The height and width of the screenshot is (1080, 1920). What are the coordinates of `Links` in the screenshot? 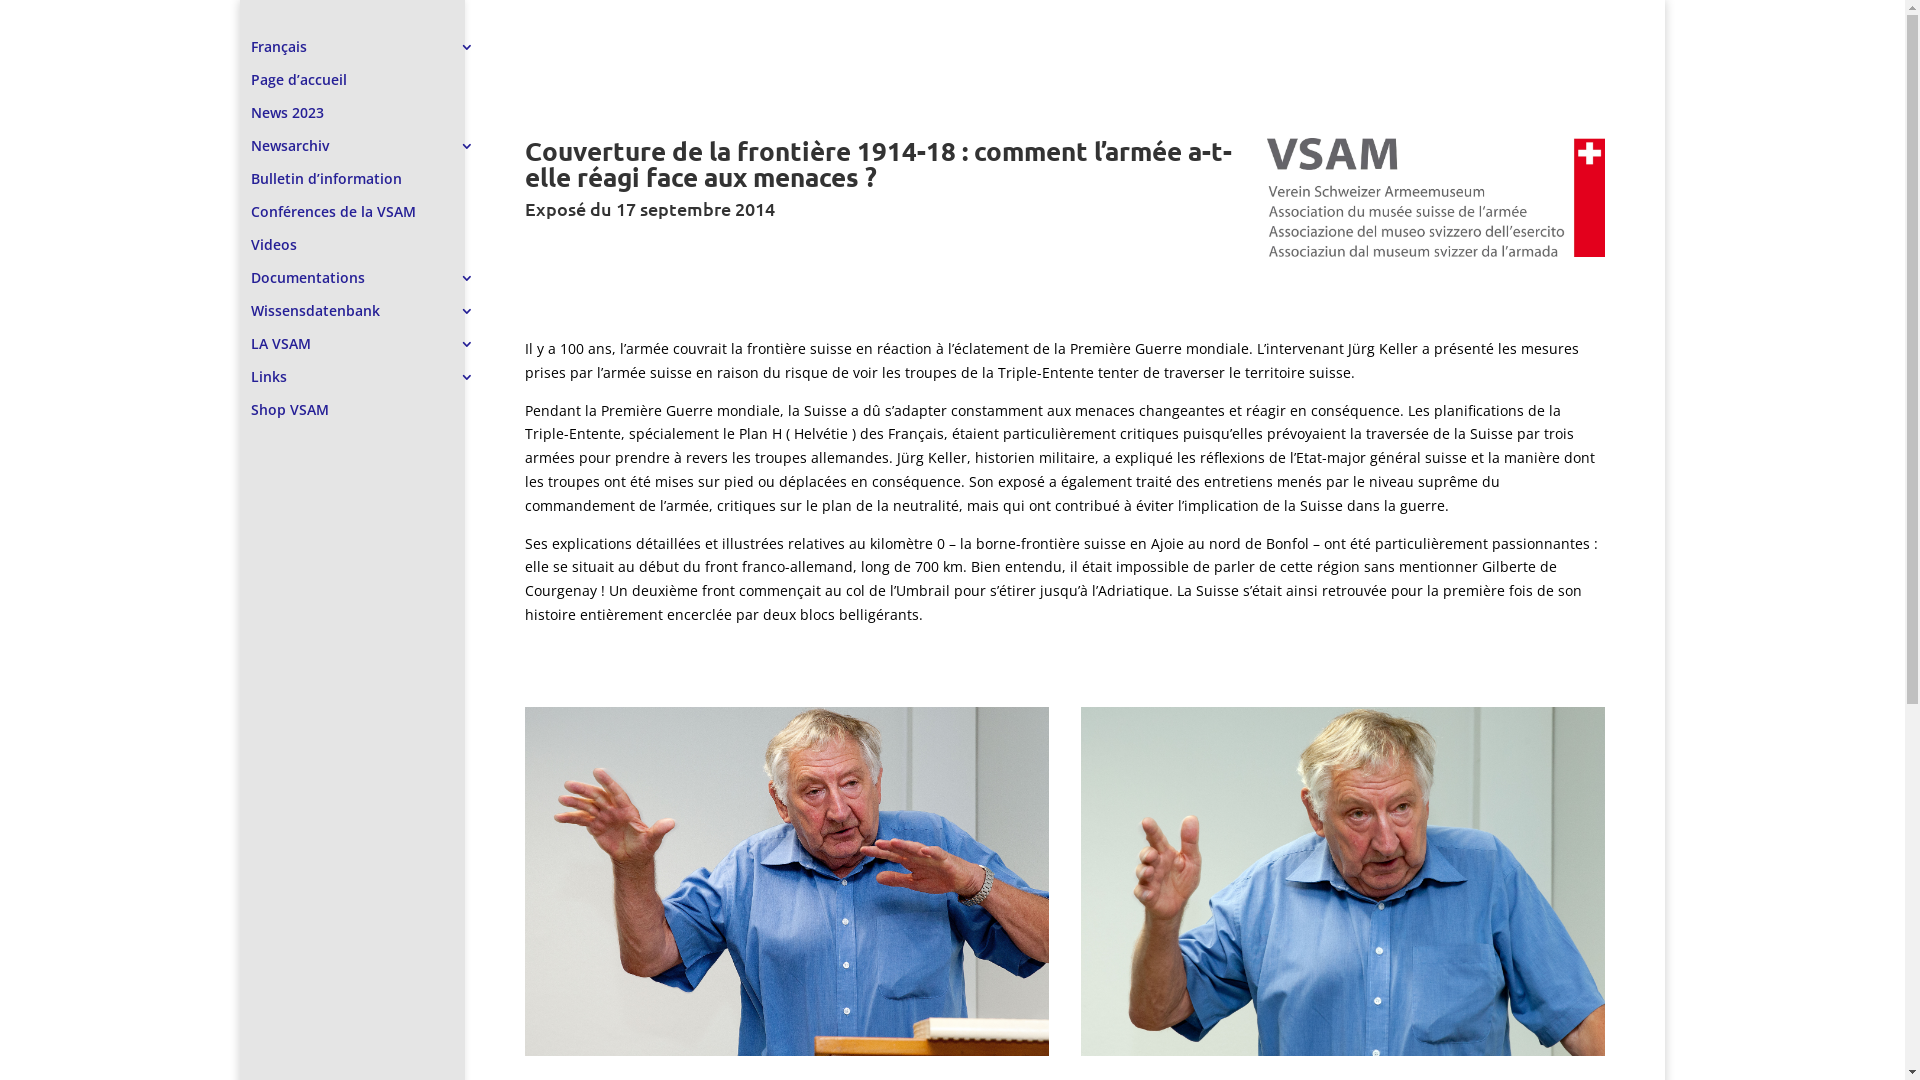 It's located at (372, 386).